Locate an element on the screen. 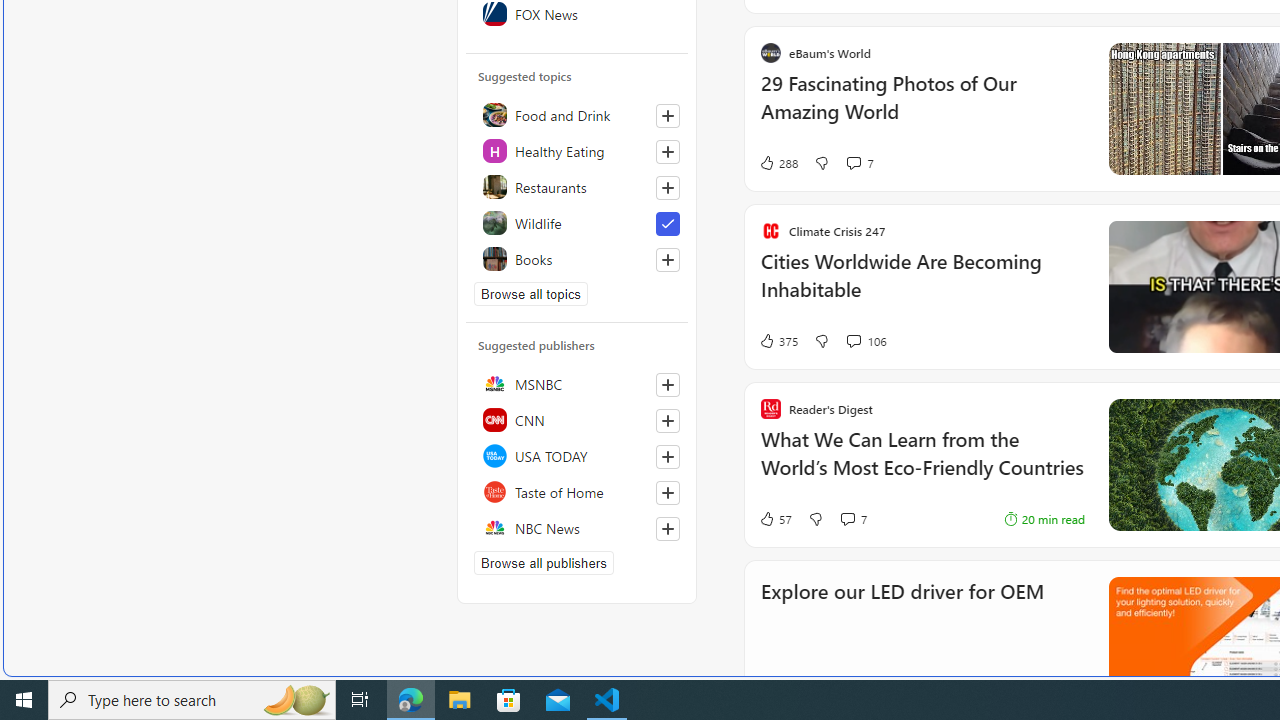 Image resolution: width=1280 pixels, height=720 pixels. Wildlife is located at coordinates (577, 222).